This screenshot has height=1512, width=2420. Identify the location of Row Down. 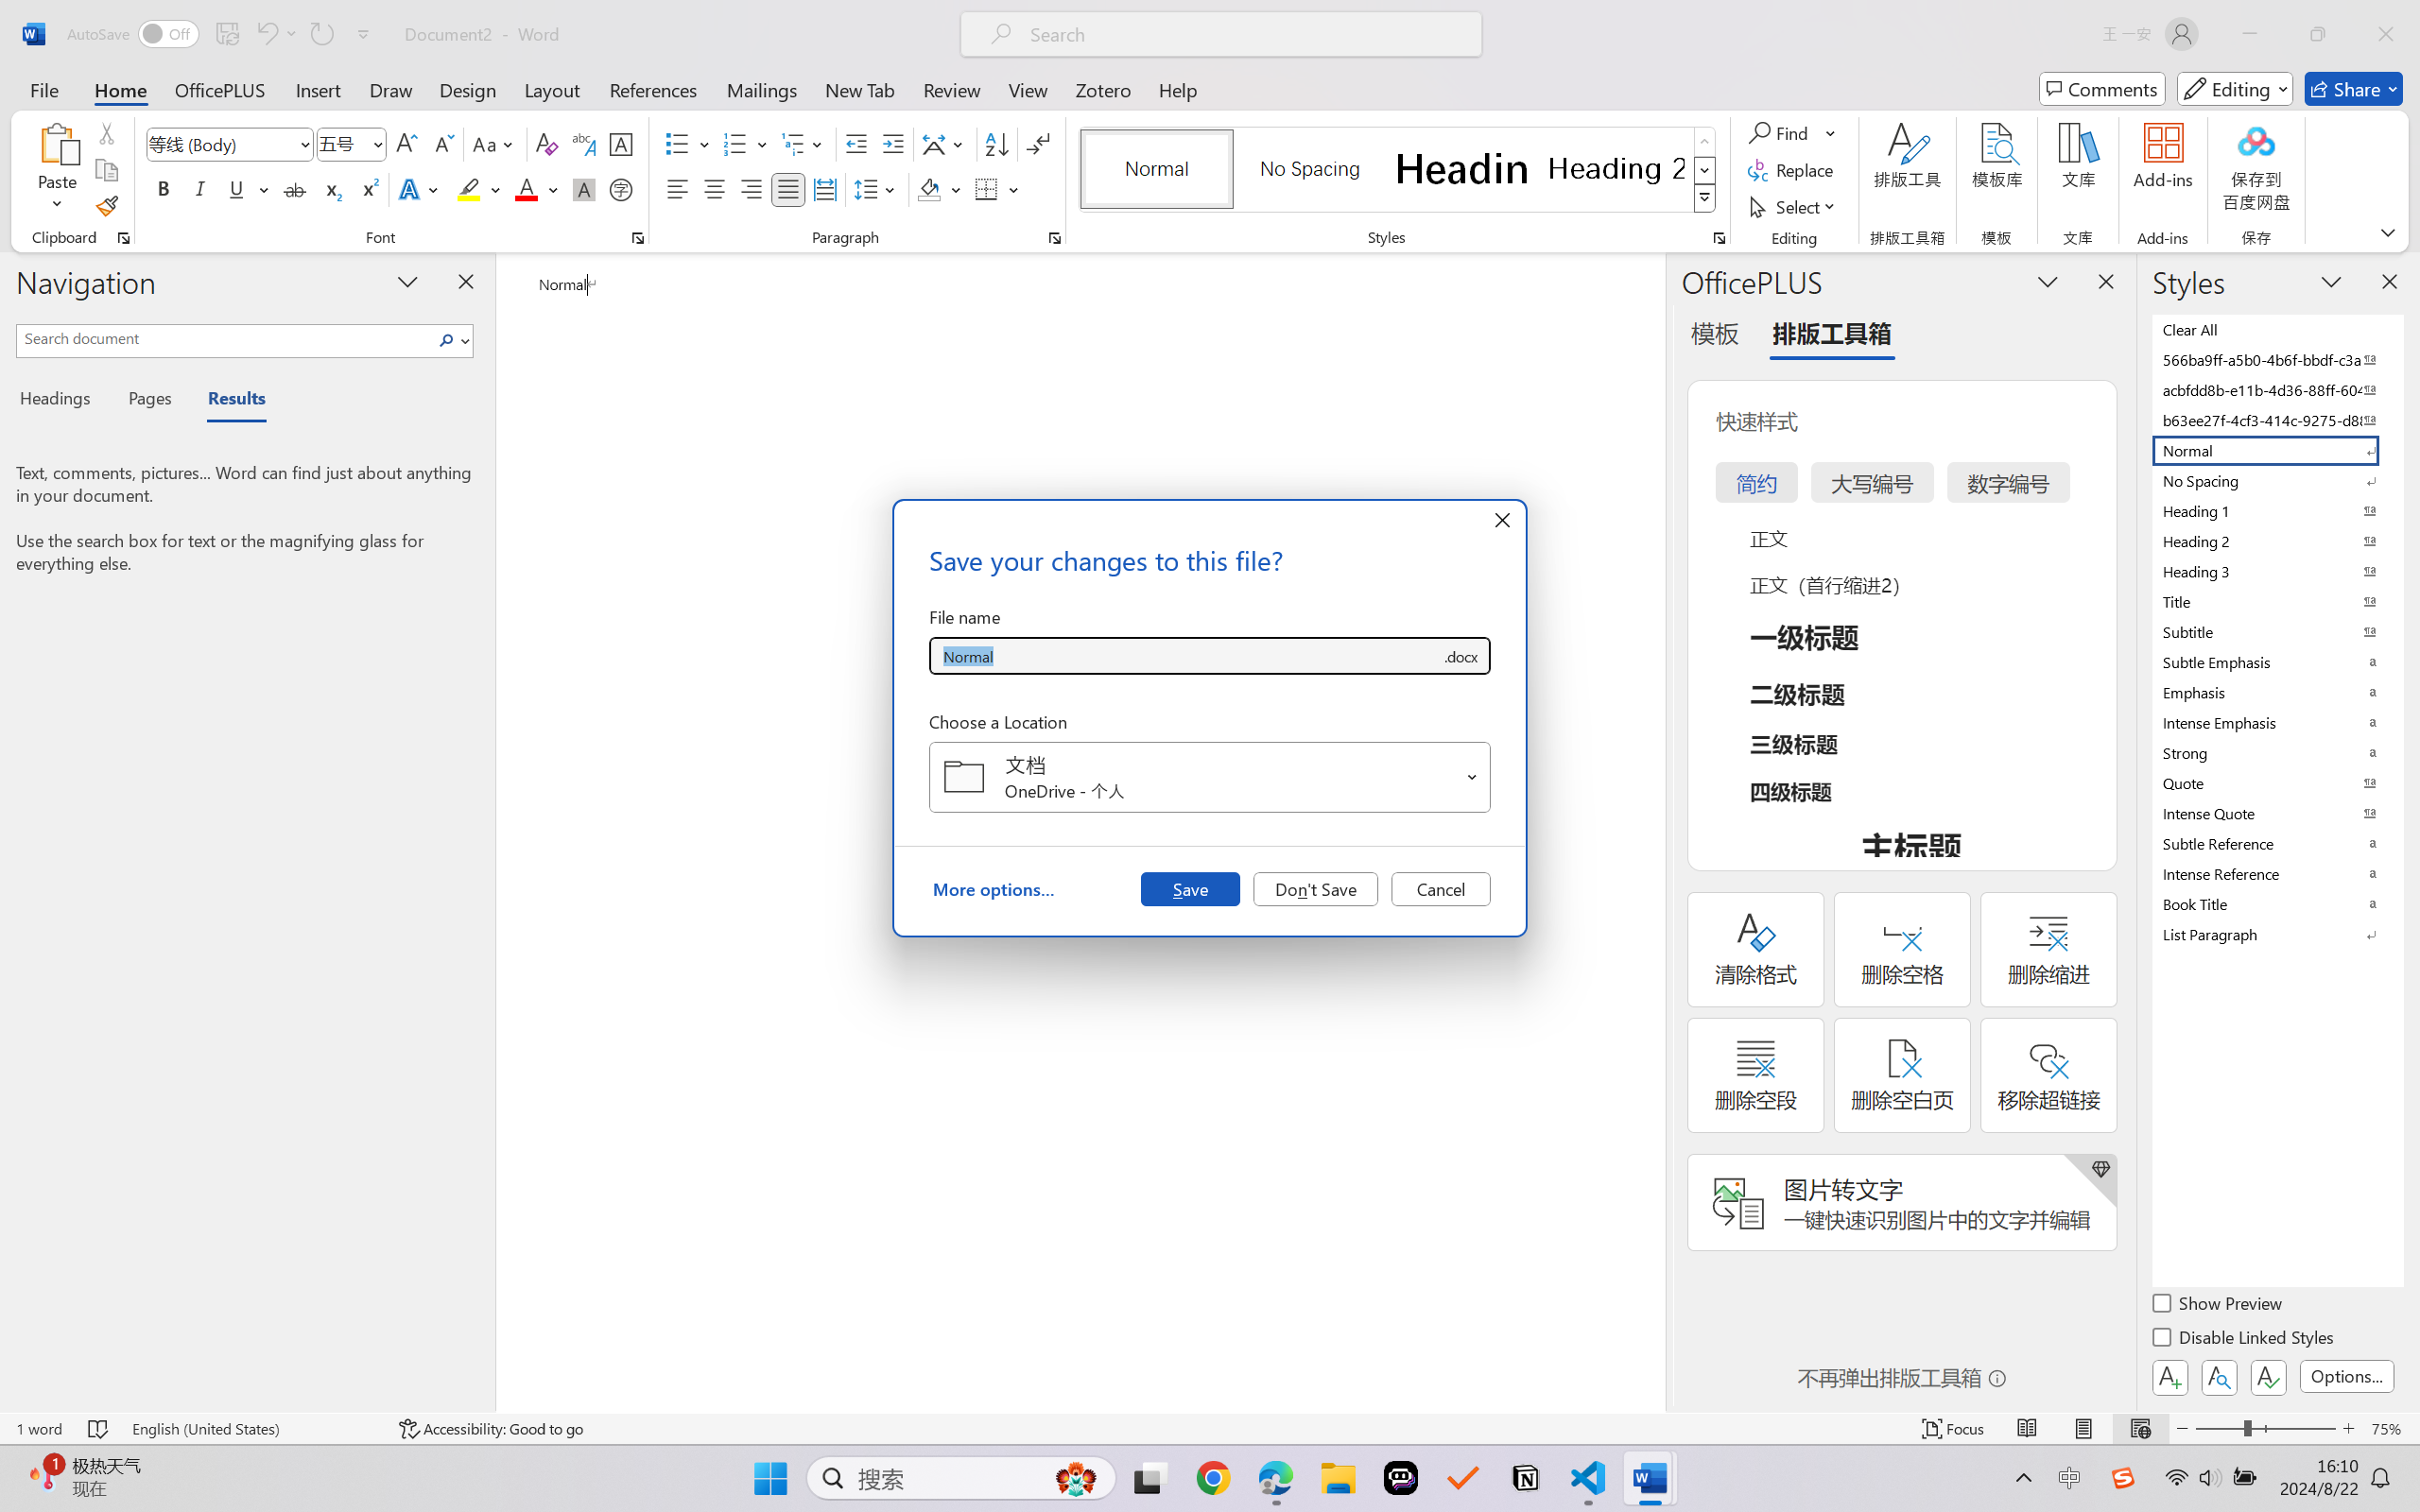
(1705, 170).